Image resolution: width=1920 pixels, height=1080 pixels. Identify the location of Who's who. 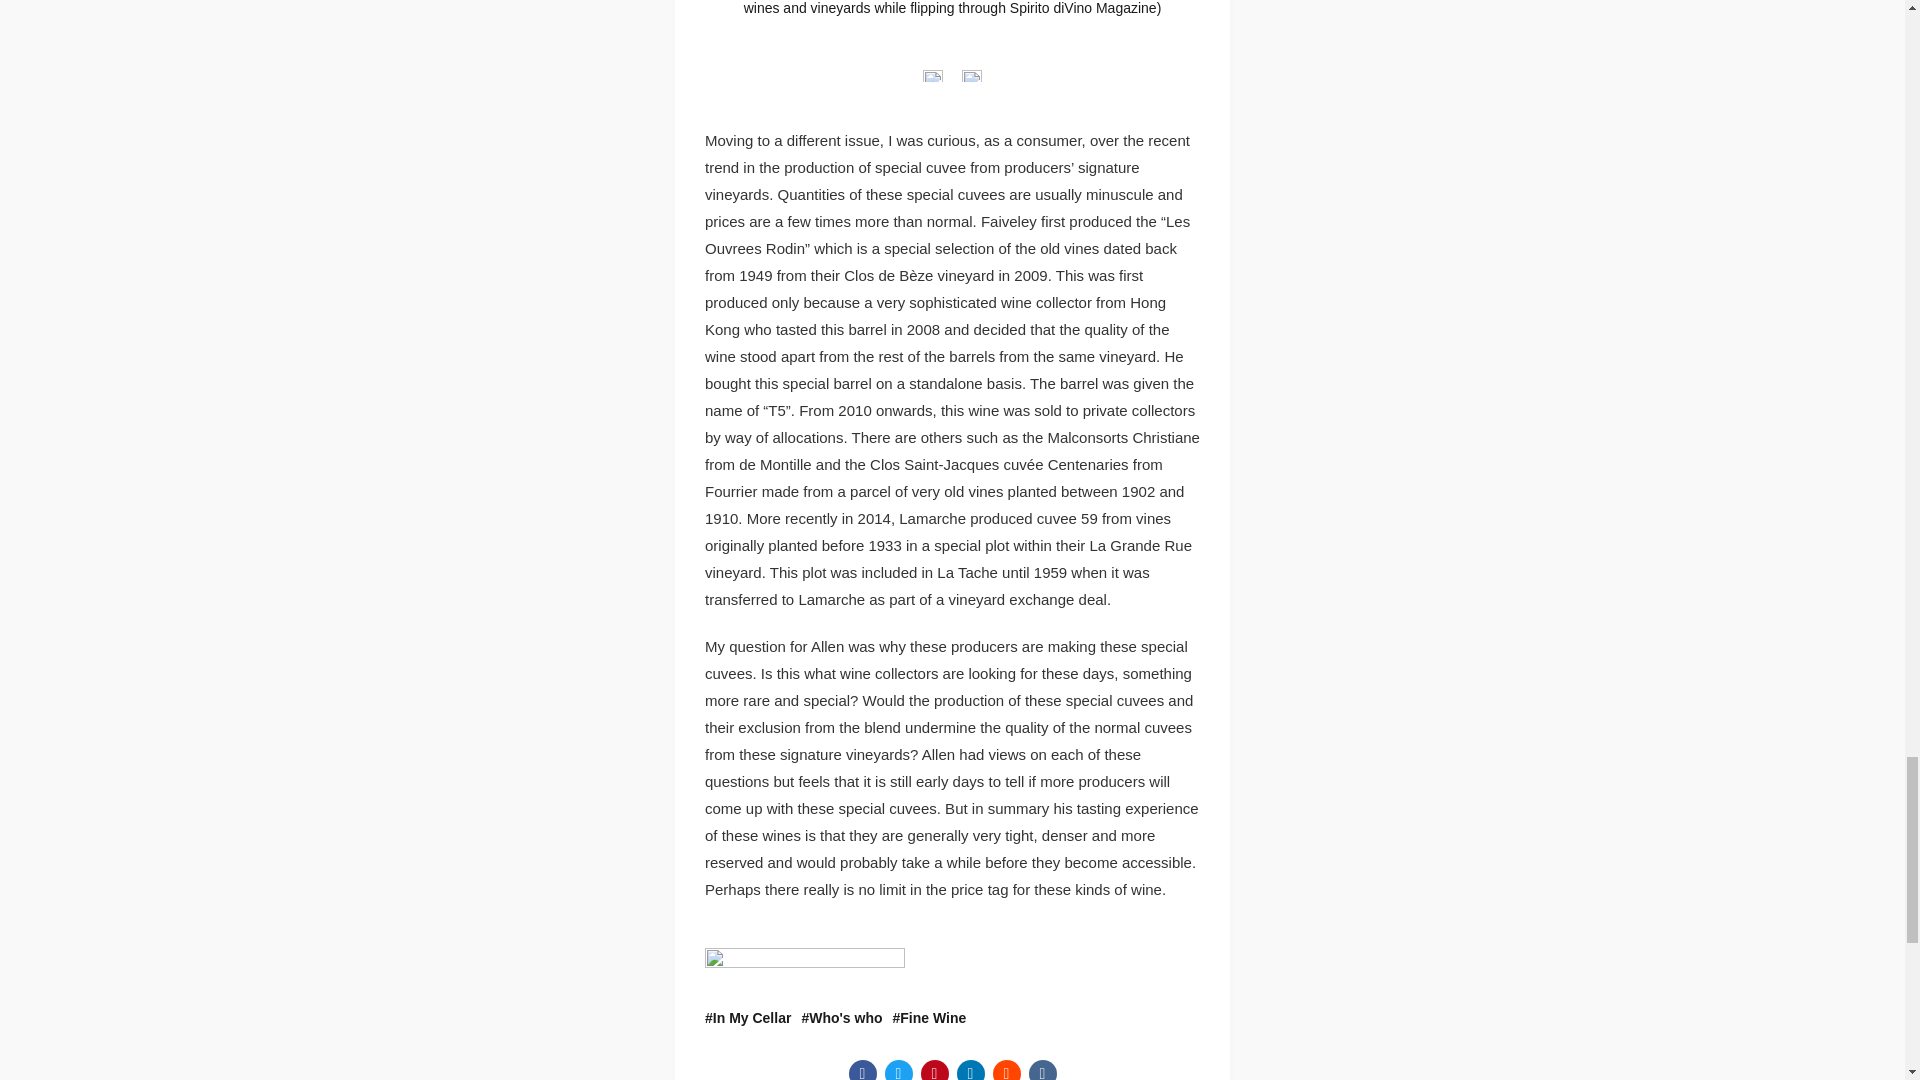
(840, 1018).